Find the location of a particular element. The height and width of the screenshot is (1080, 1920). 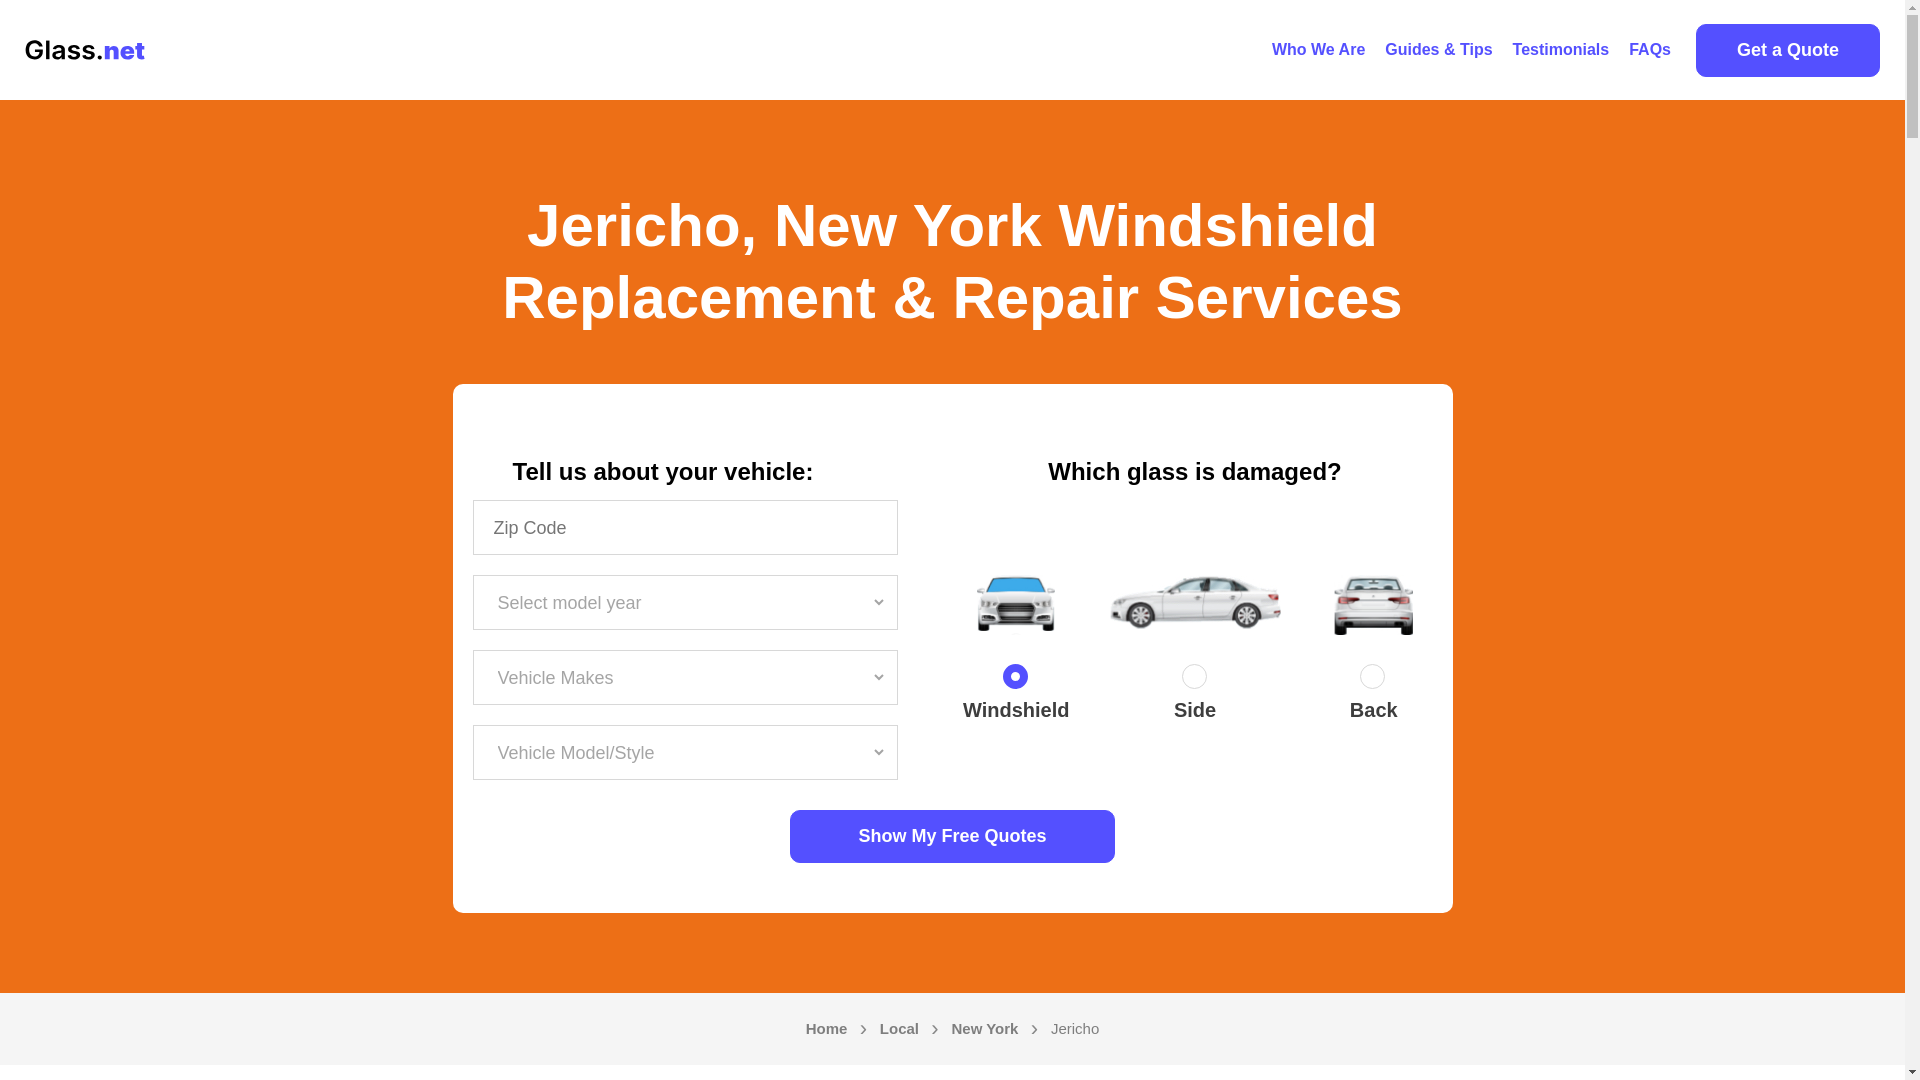

Show My Free Quotes is located at coordinates (952, 836).